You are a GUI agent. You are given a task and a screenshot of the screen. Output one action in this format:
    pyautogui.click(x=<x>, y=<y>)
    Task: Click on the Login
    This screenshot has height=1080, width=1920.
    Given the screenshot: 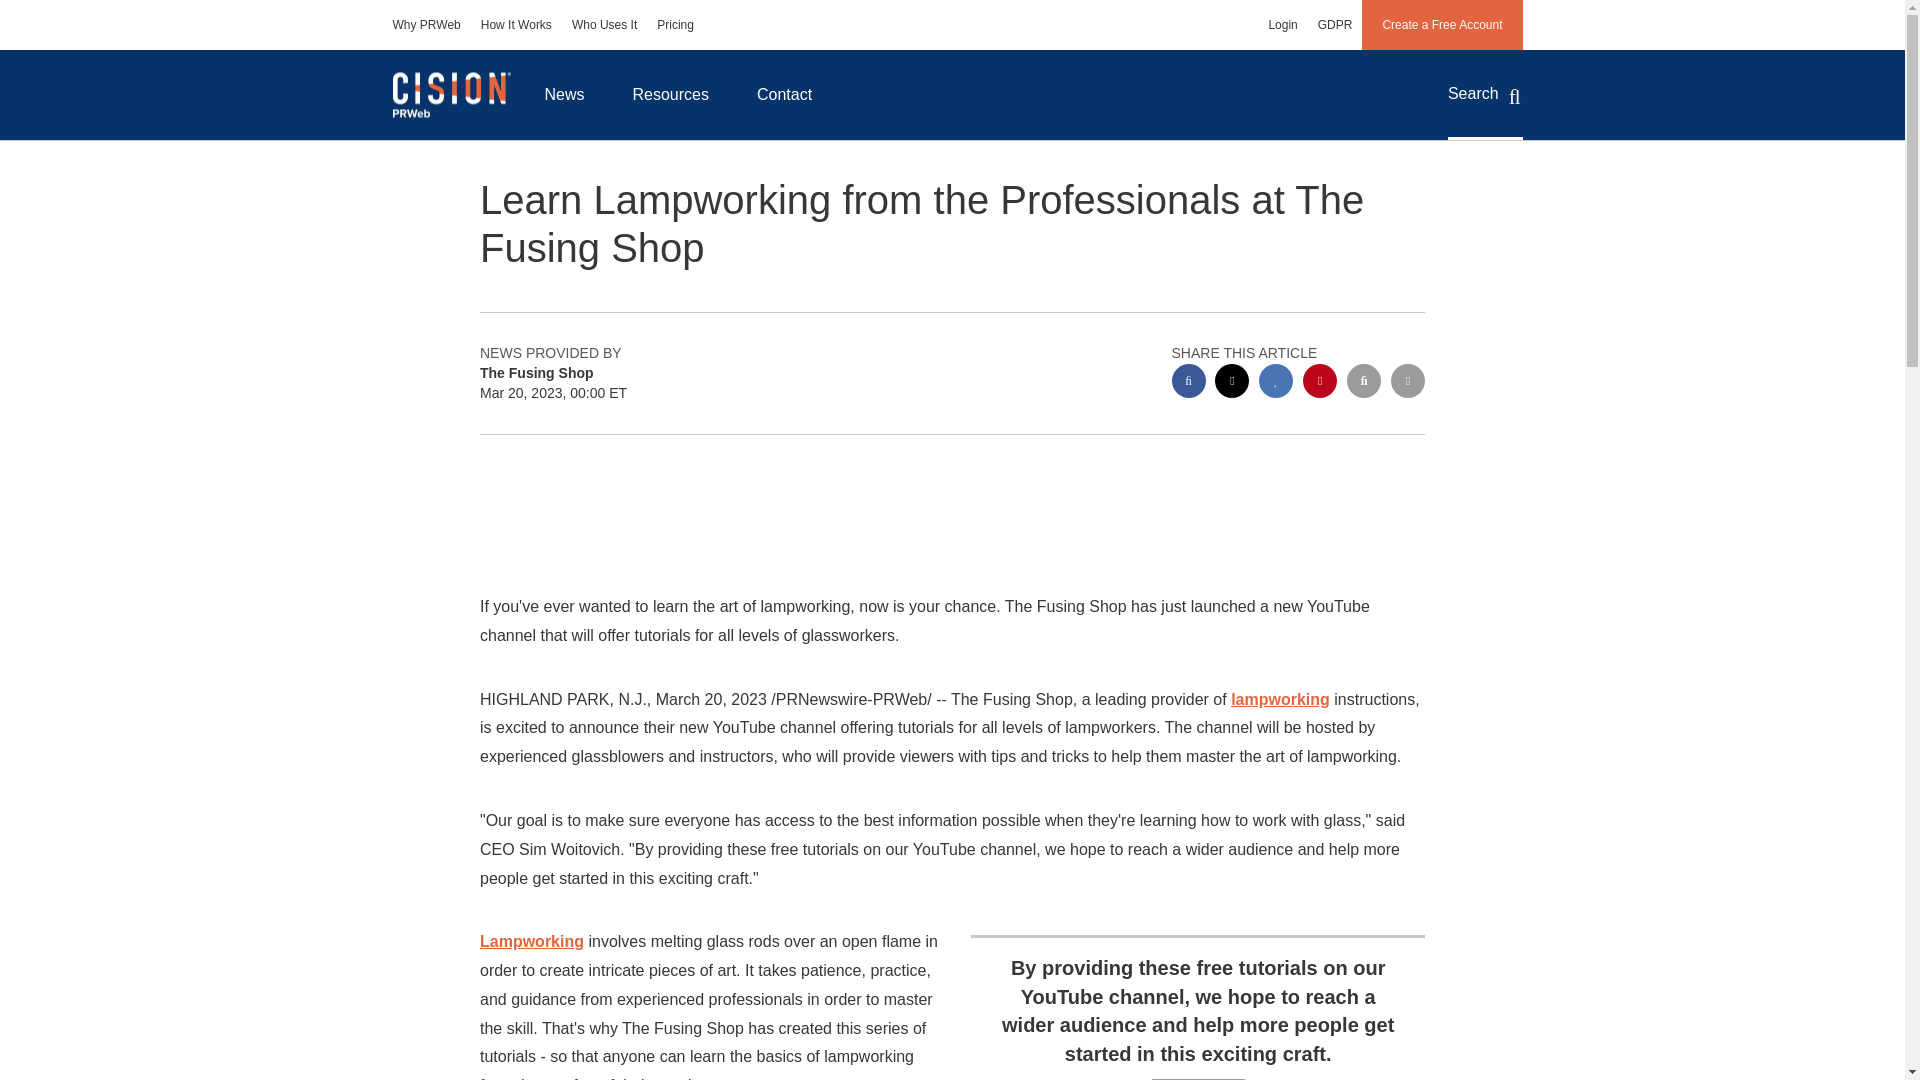 What is the action you would take?
    pyautogui.click(x=1282, y=24)
    